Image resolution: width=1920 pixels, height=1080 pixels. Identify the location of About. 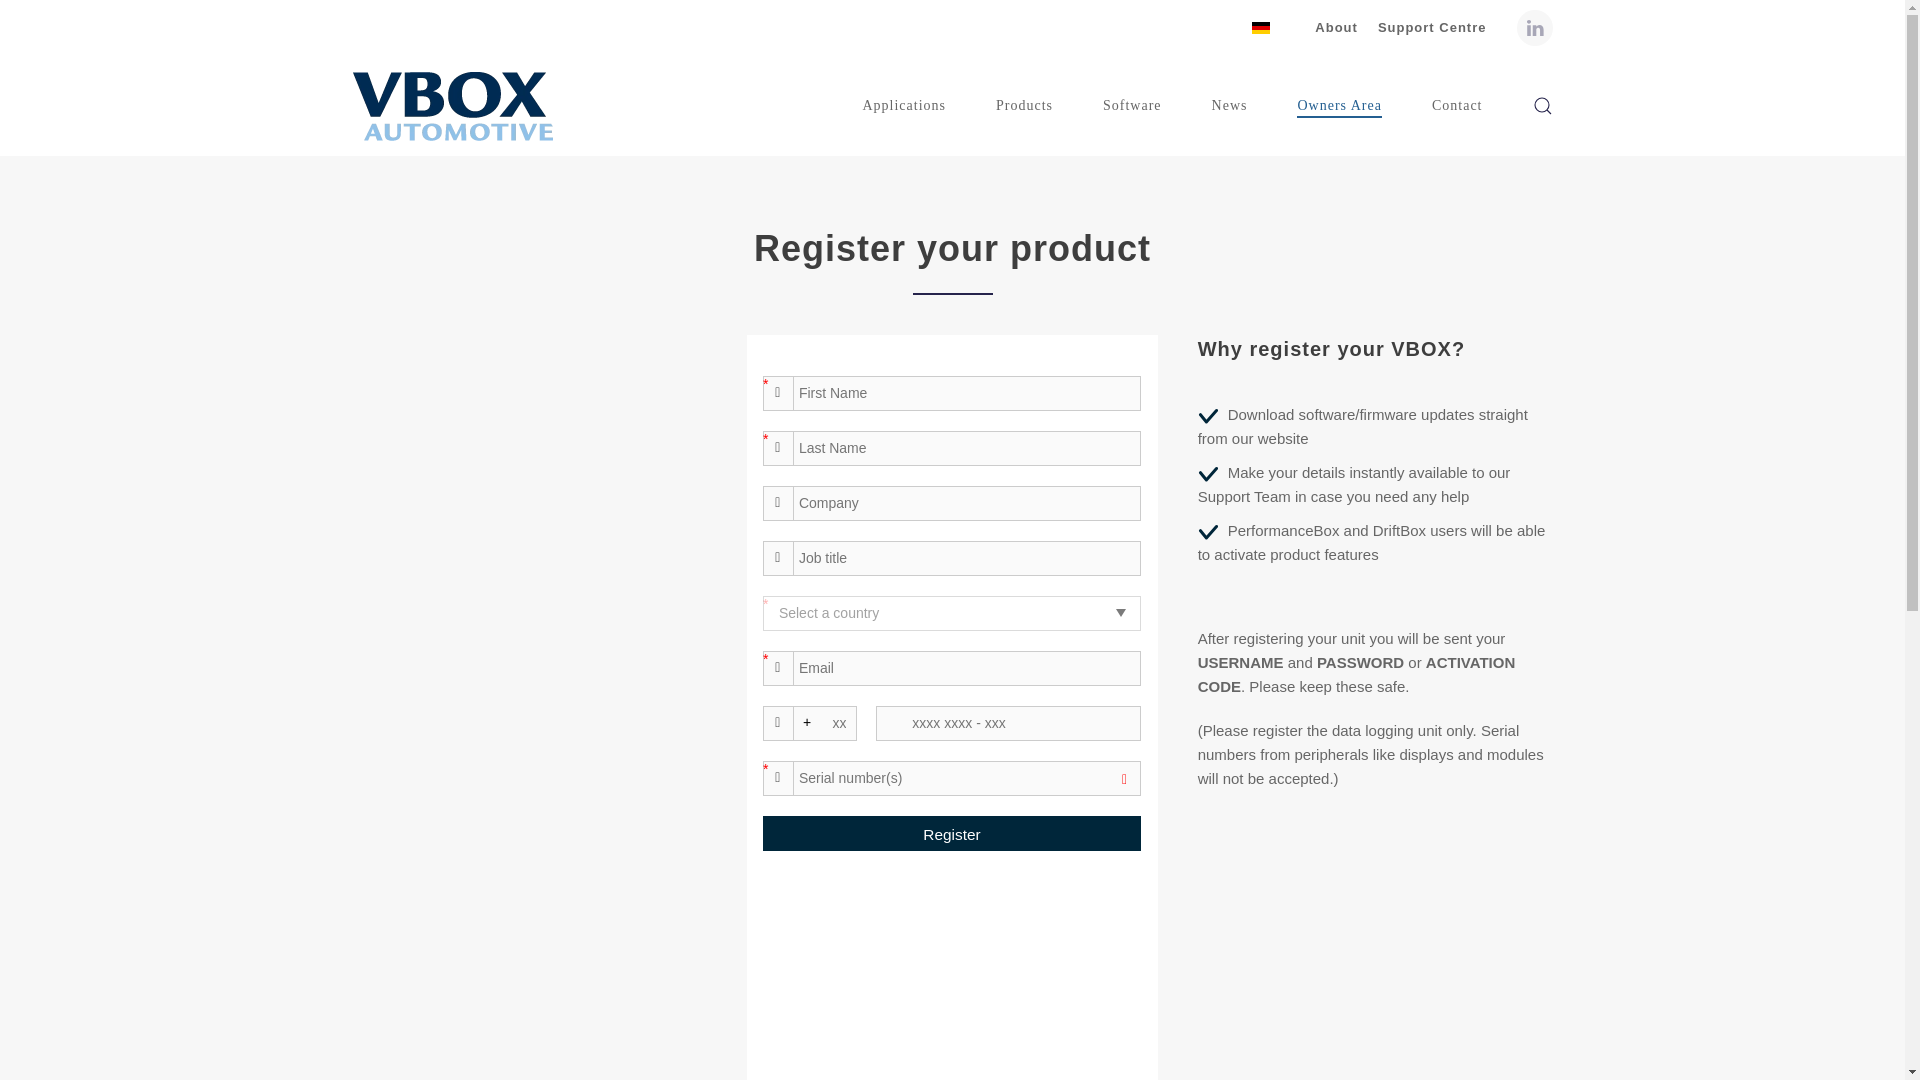
(1336, 28).